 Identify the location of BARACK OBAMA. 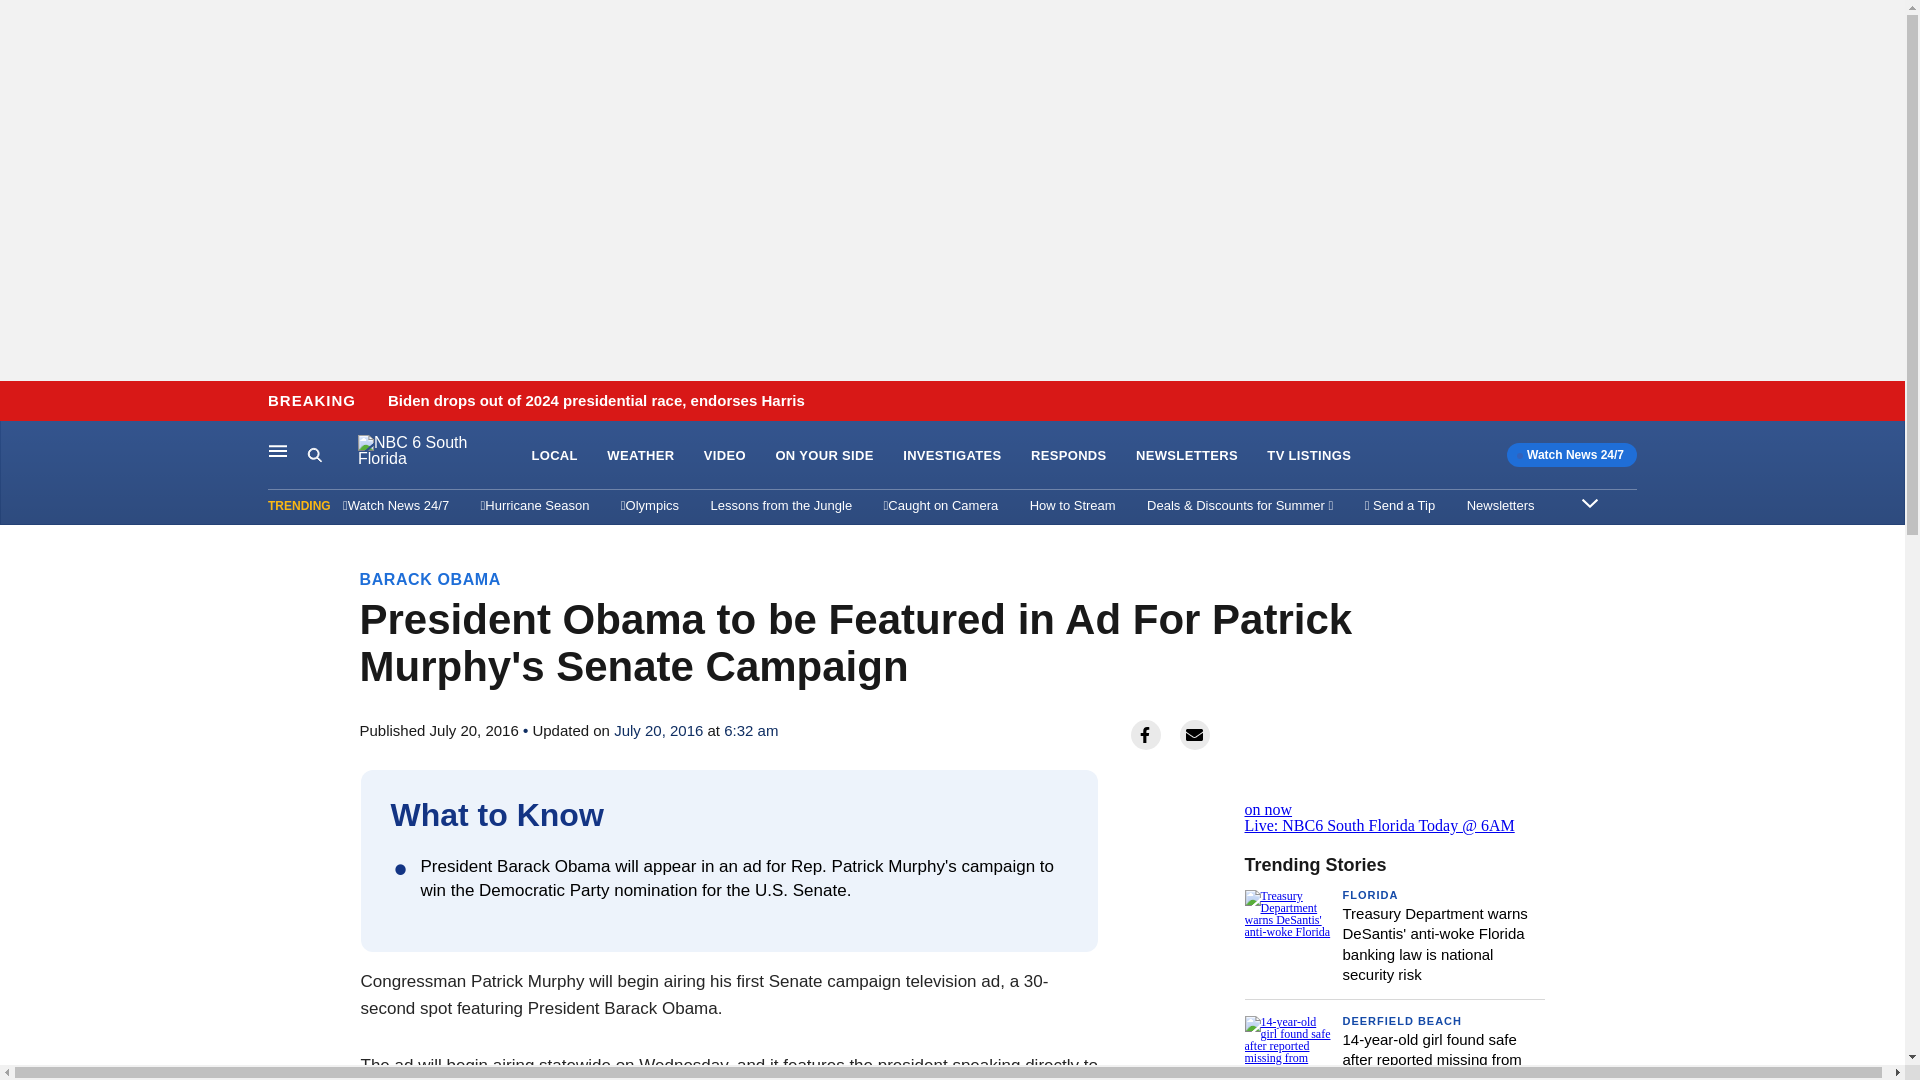
(430, 579).